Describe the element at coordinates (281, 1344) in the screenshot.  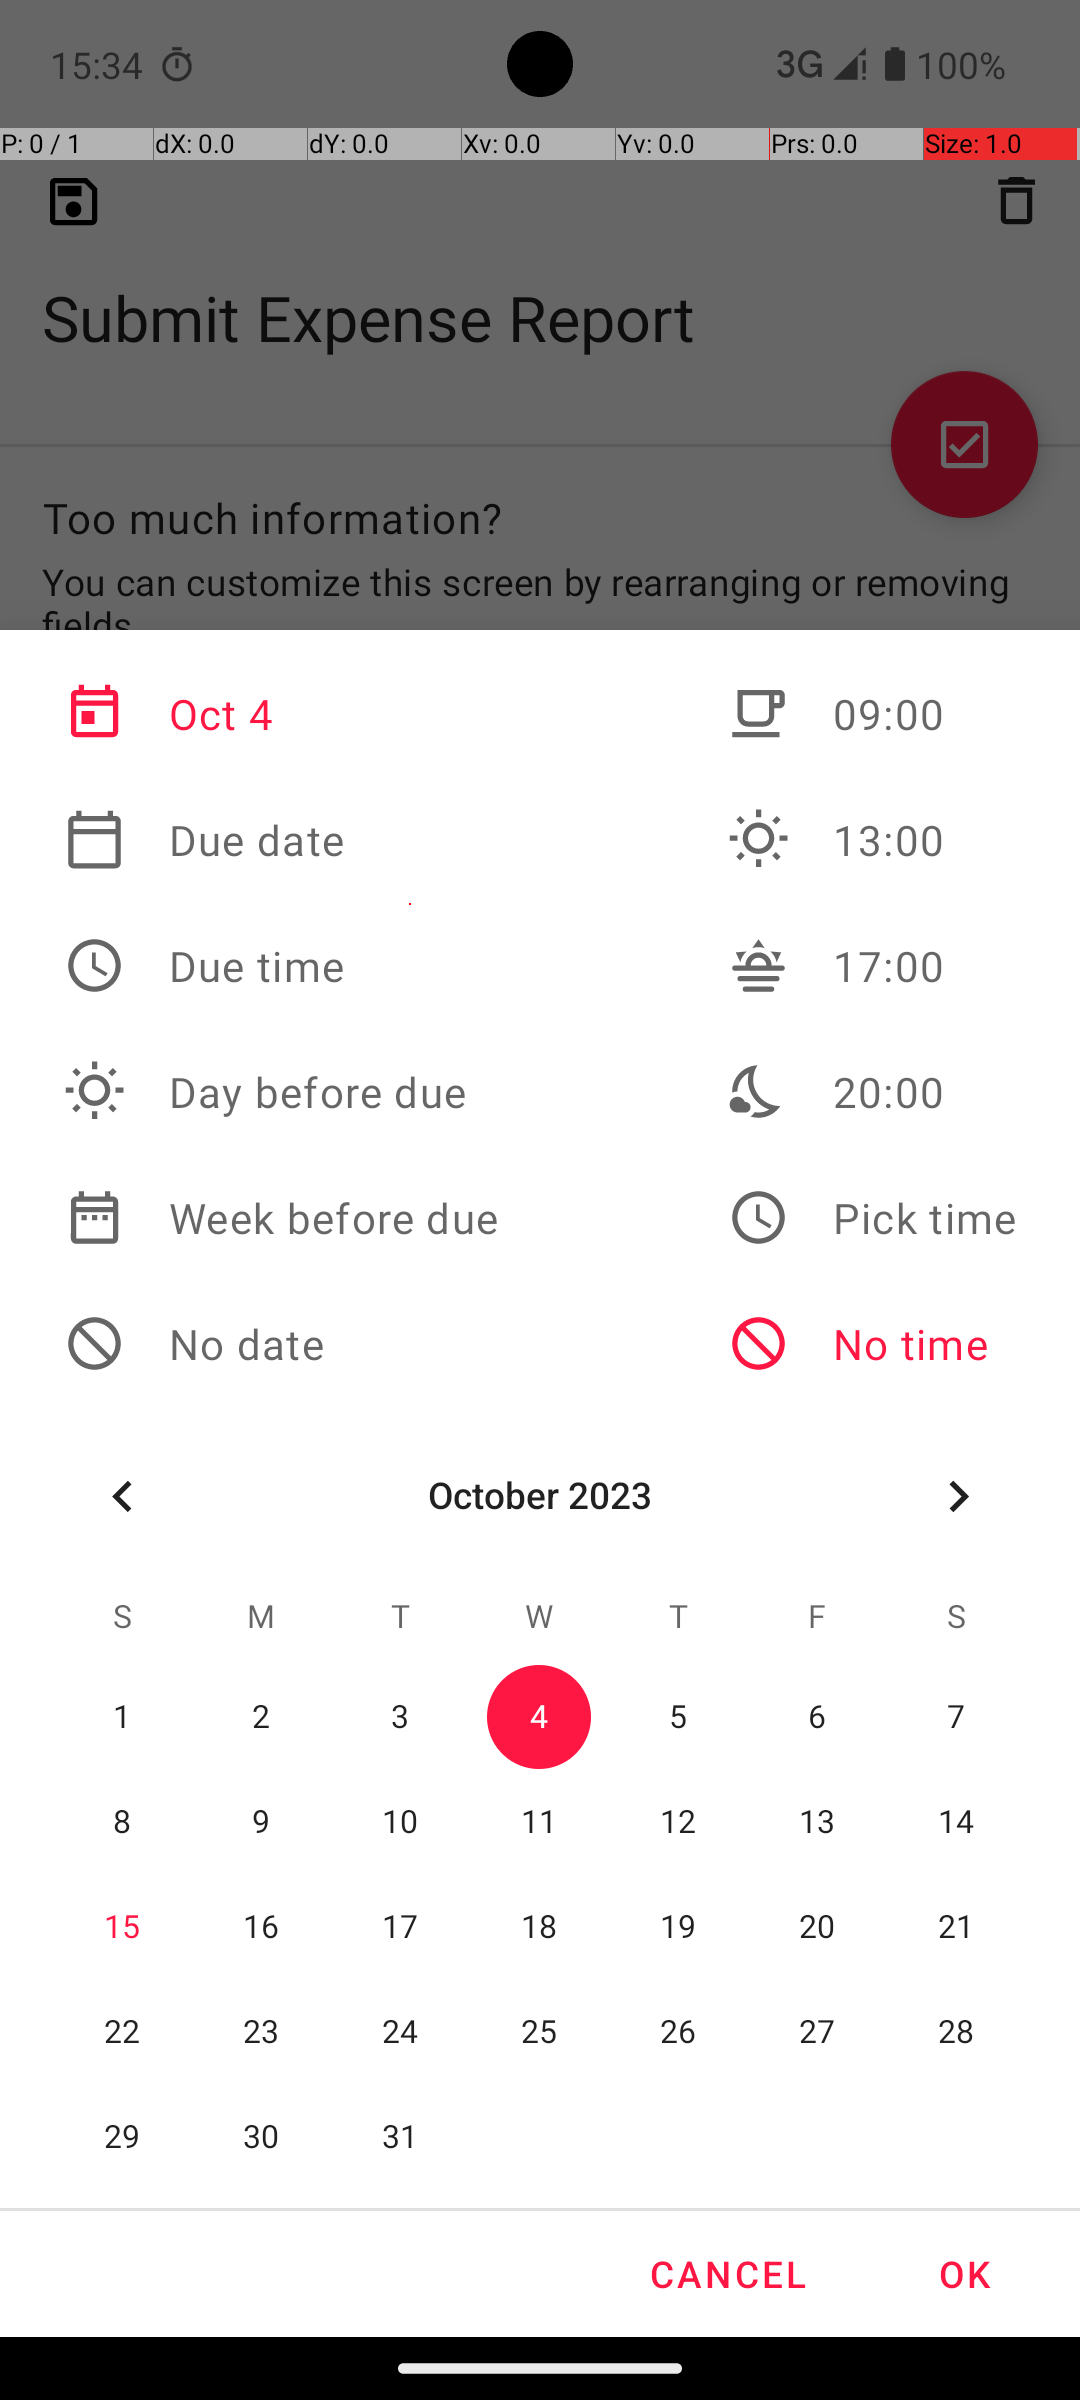
I see `No date` at that location.